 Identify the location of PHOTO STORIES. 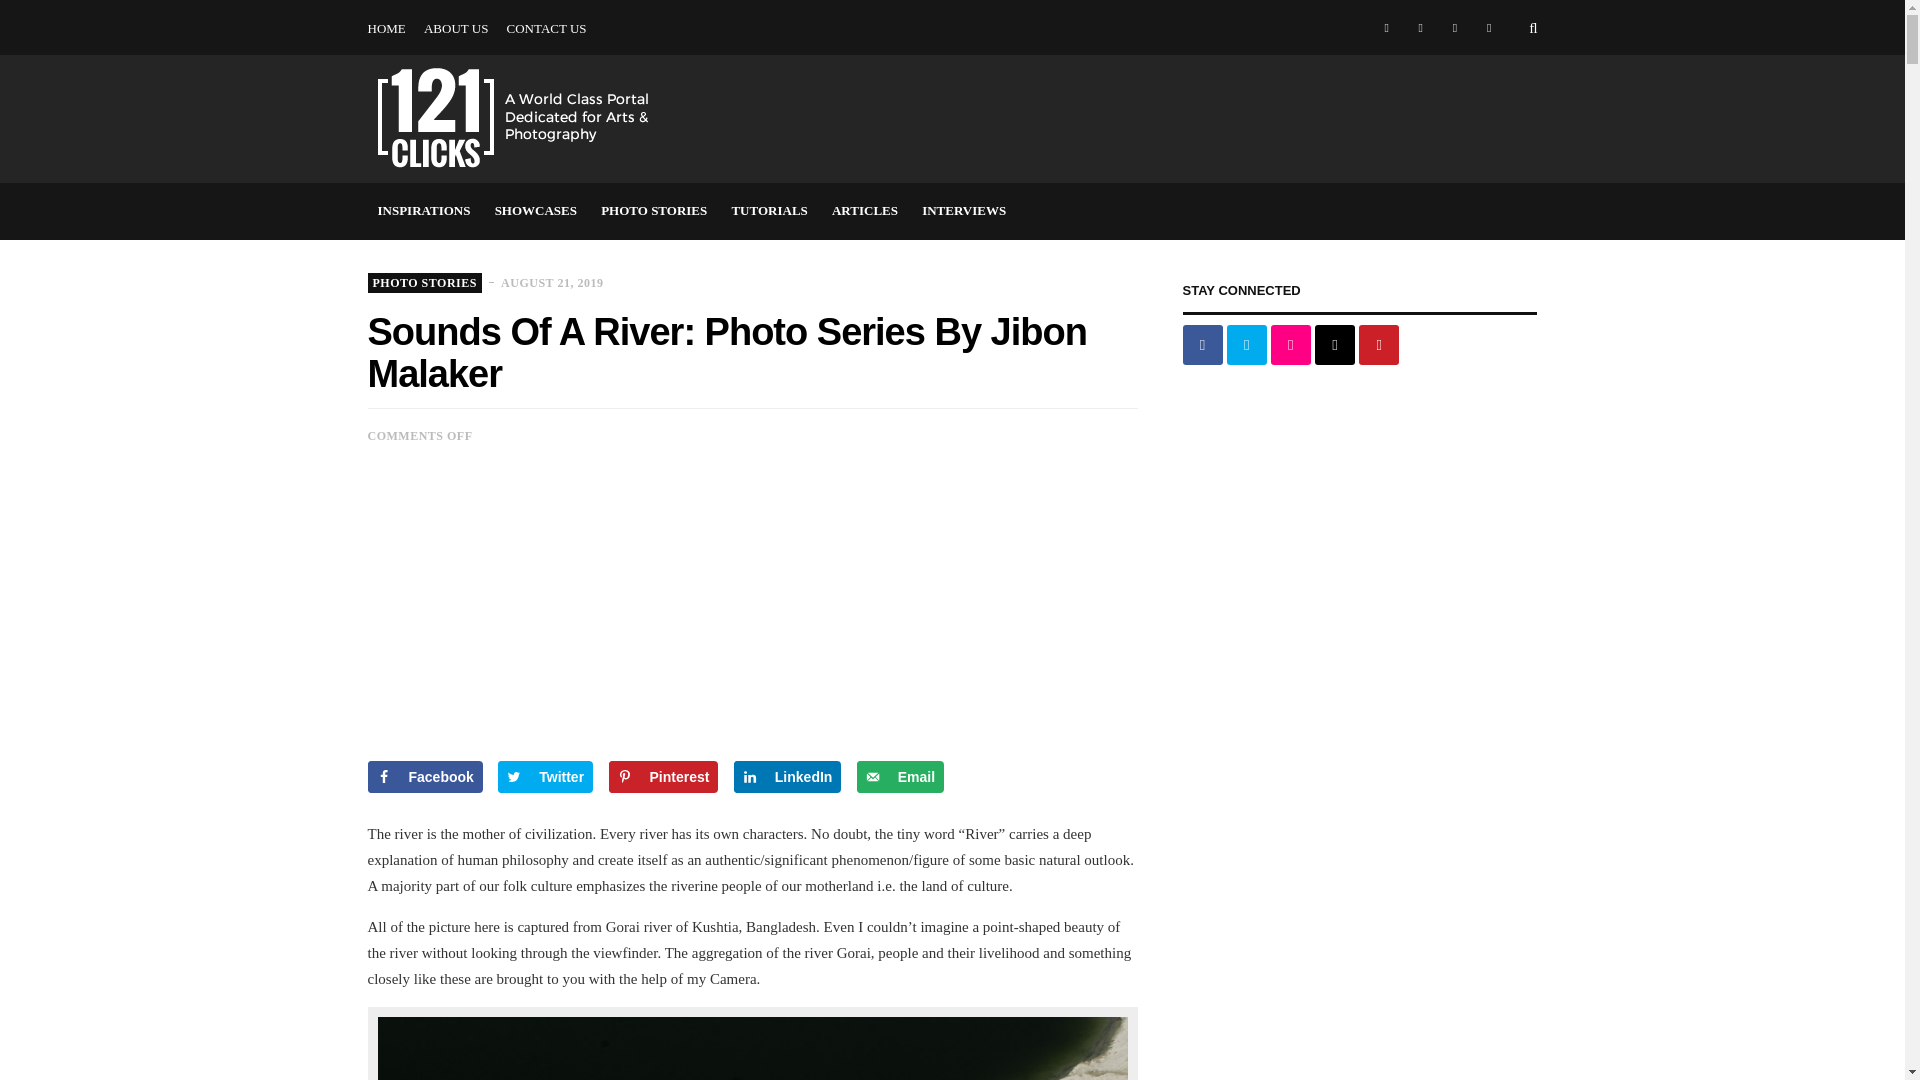
(1146, 1).